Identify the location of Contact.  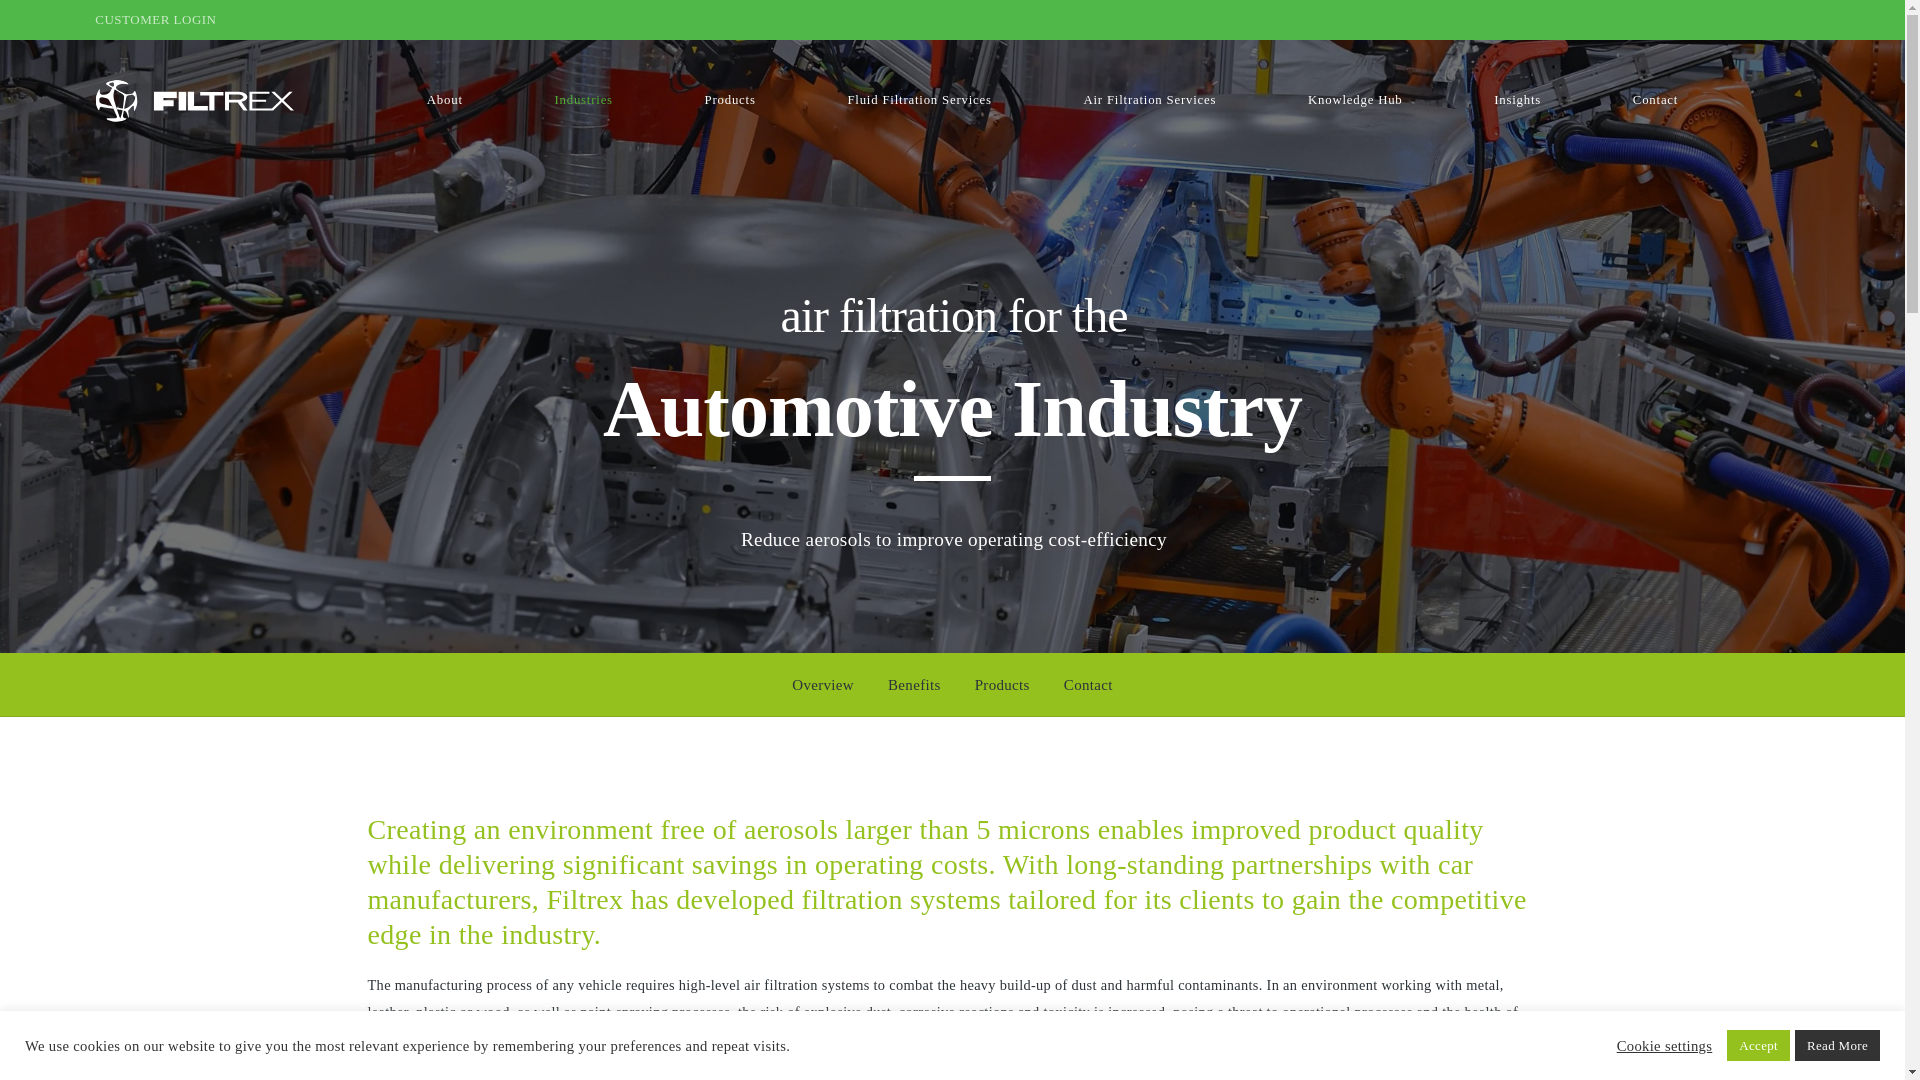
(1656, 100).